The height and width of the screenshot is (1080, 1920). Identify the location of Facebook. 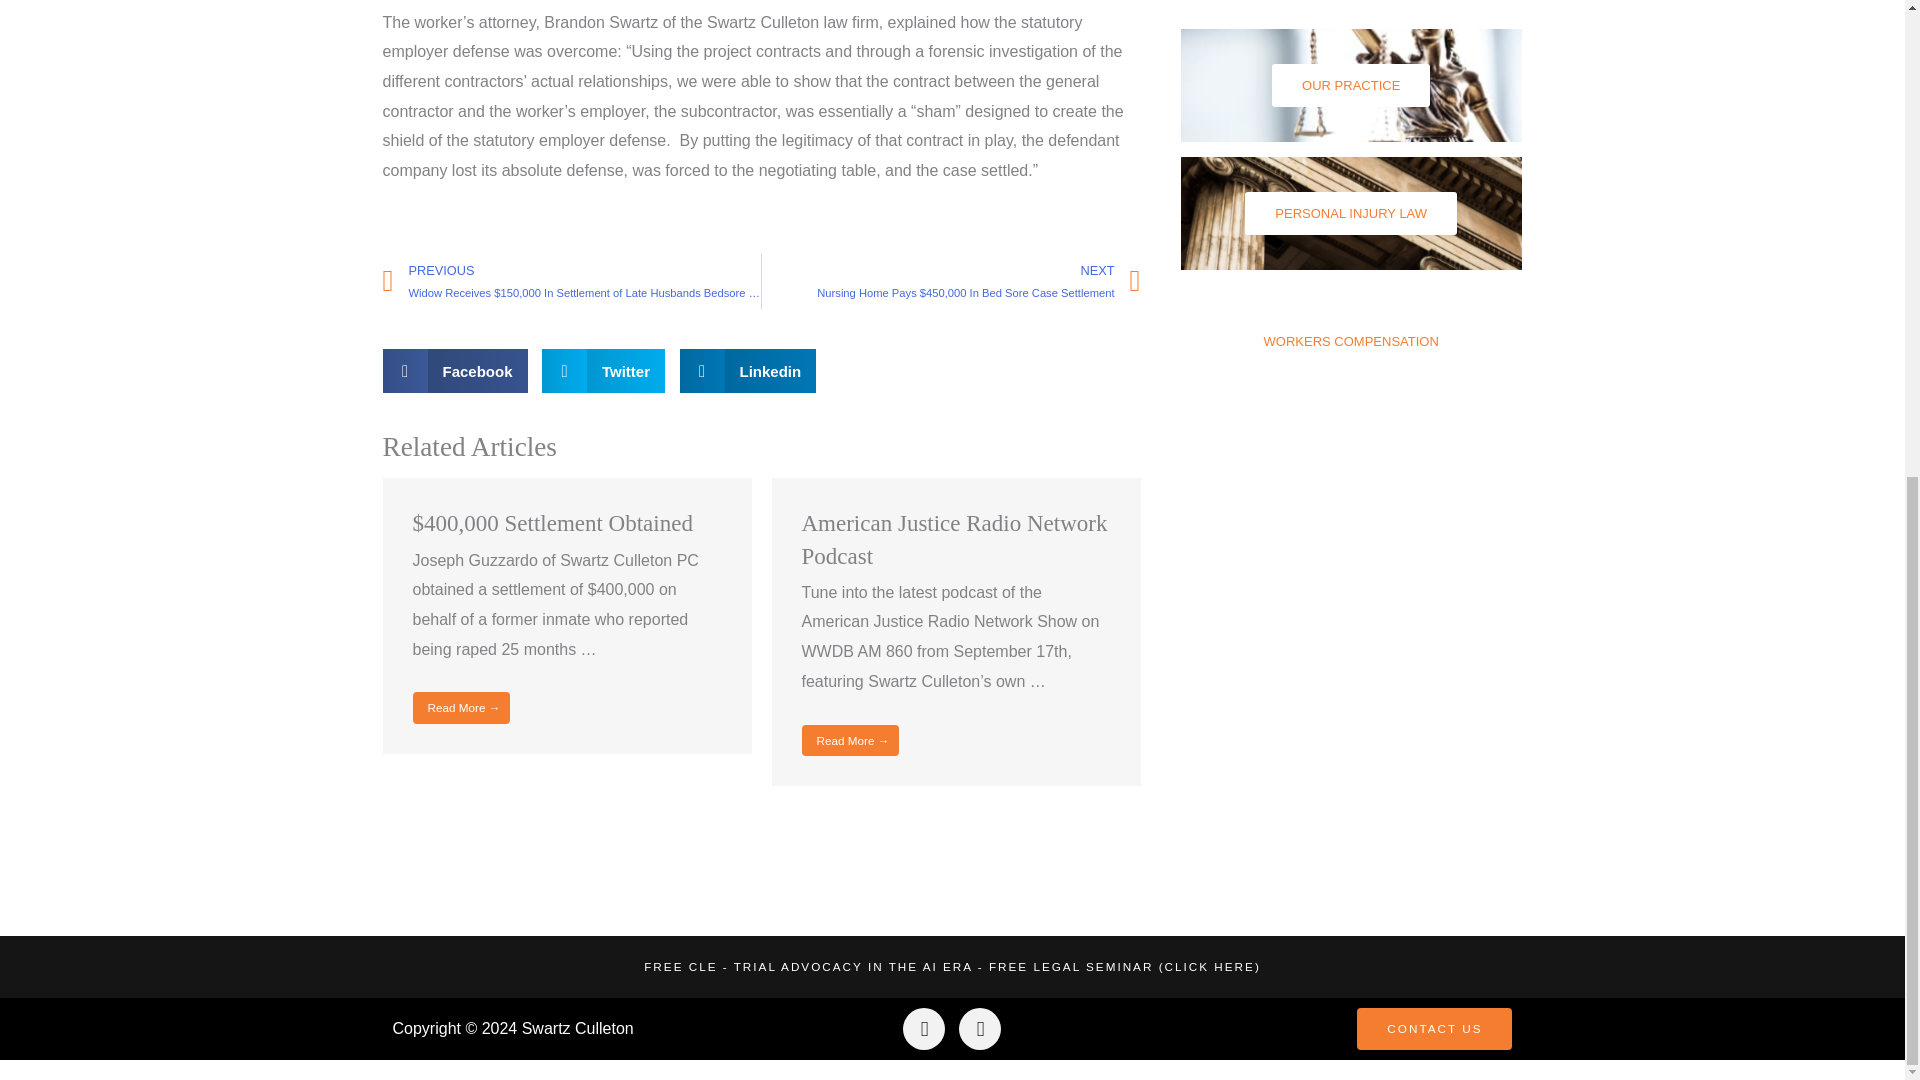
(456, 370).